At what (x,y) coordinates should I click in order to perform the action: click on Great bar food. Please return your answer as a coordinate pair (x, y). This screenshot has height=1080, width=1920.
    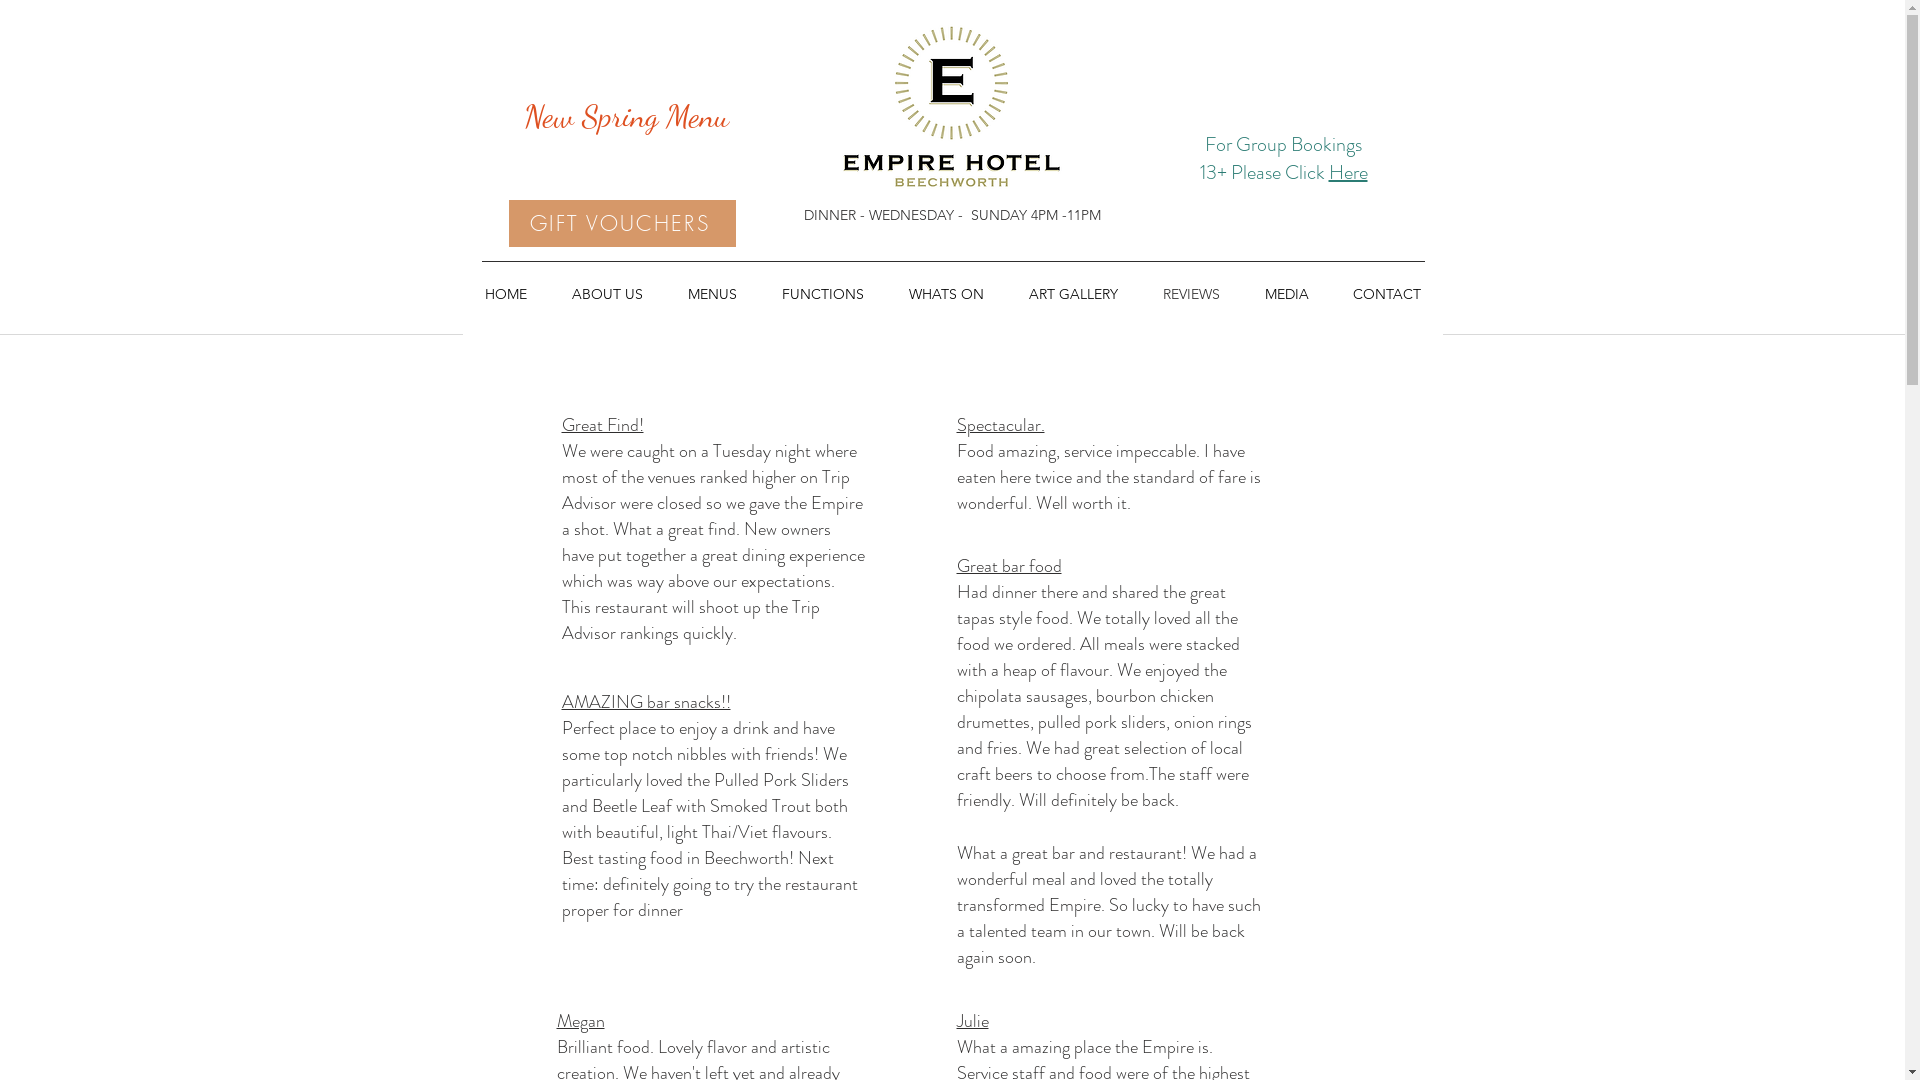
    Looking at the image, I should click on (1008, 566).